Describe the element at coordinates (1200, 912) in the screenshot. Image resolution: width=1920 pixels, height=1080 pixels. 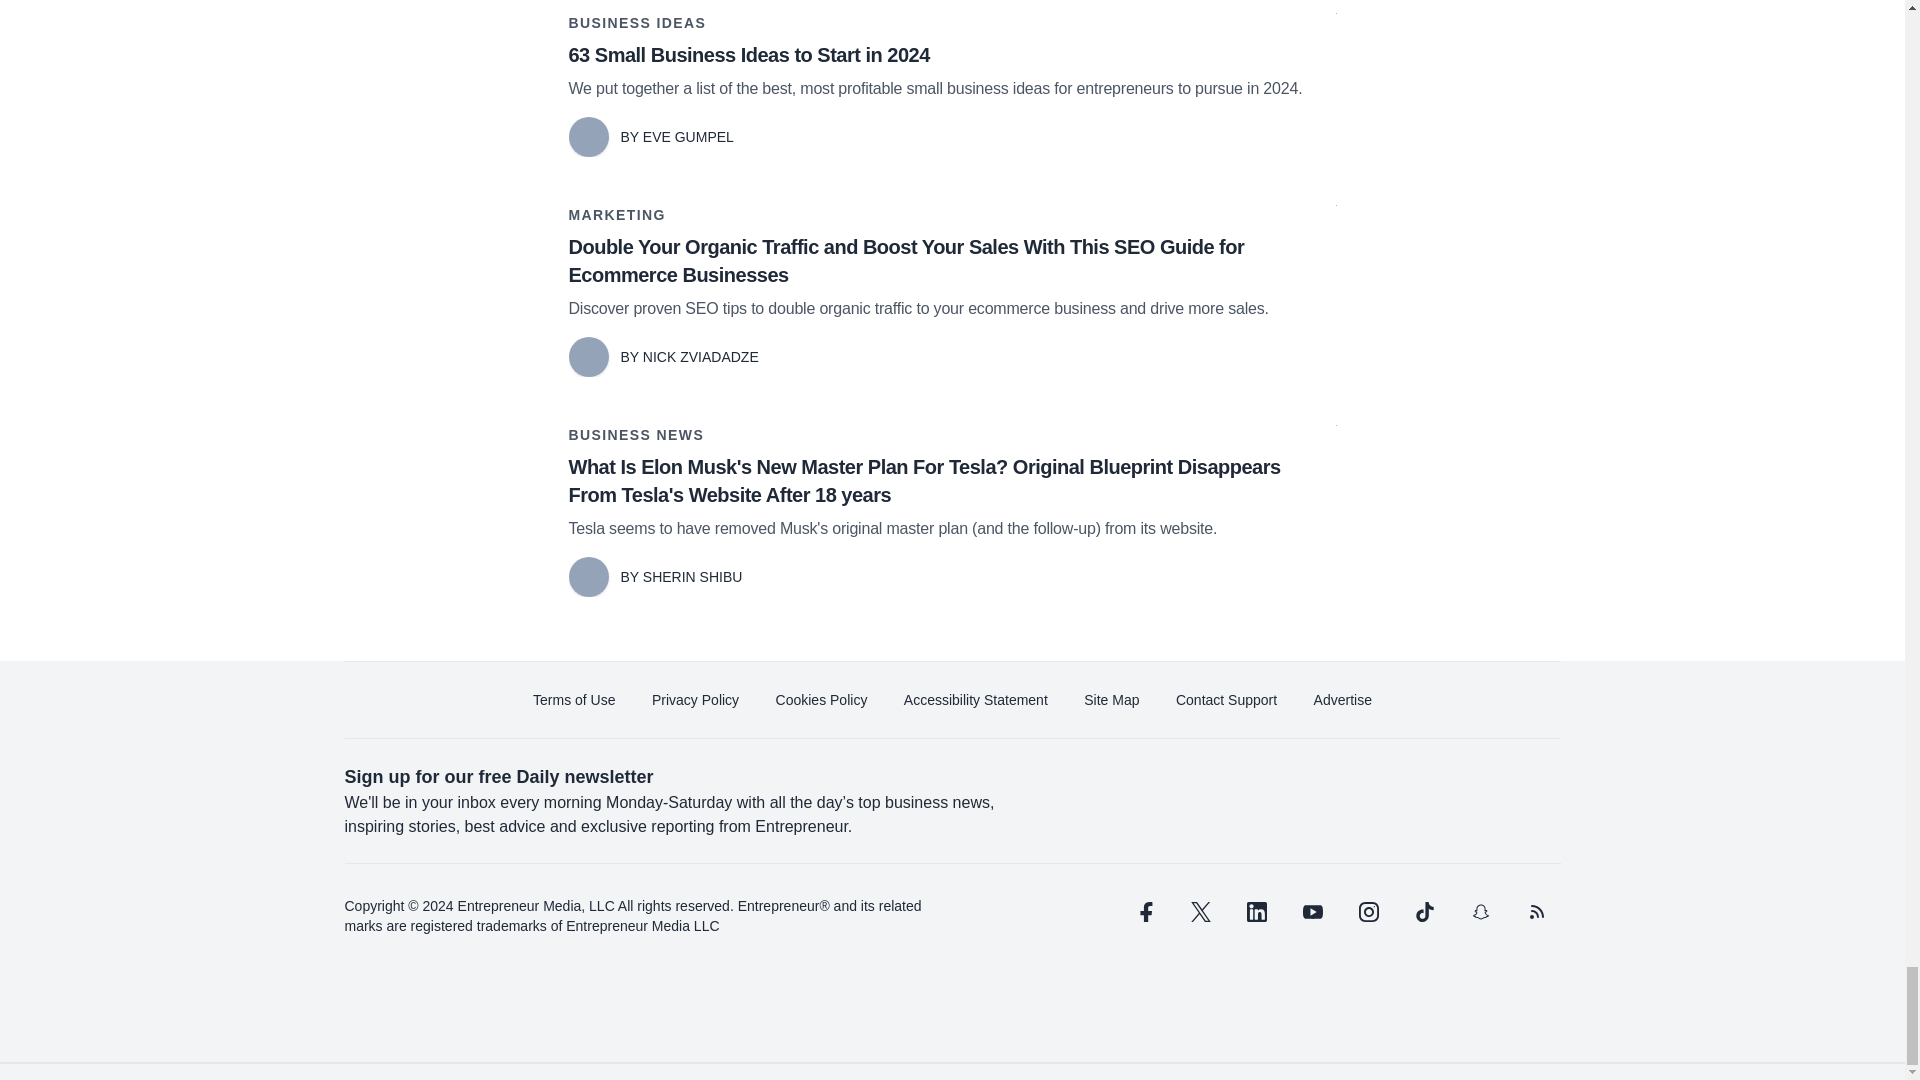
I see `twitter` at that location.